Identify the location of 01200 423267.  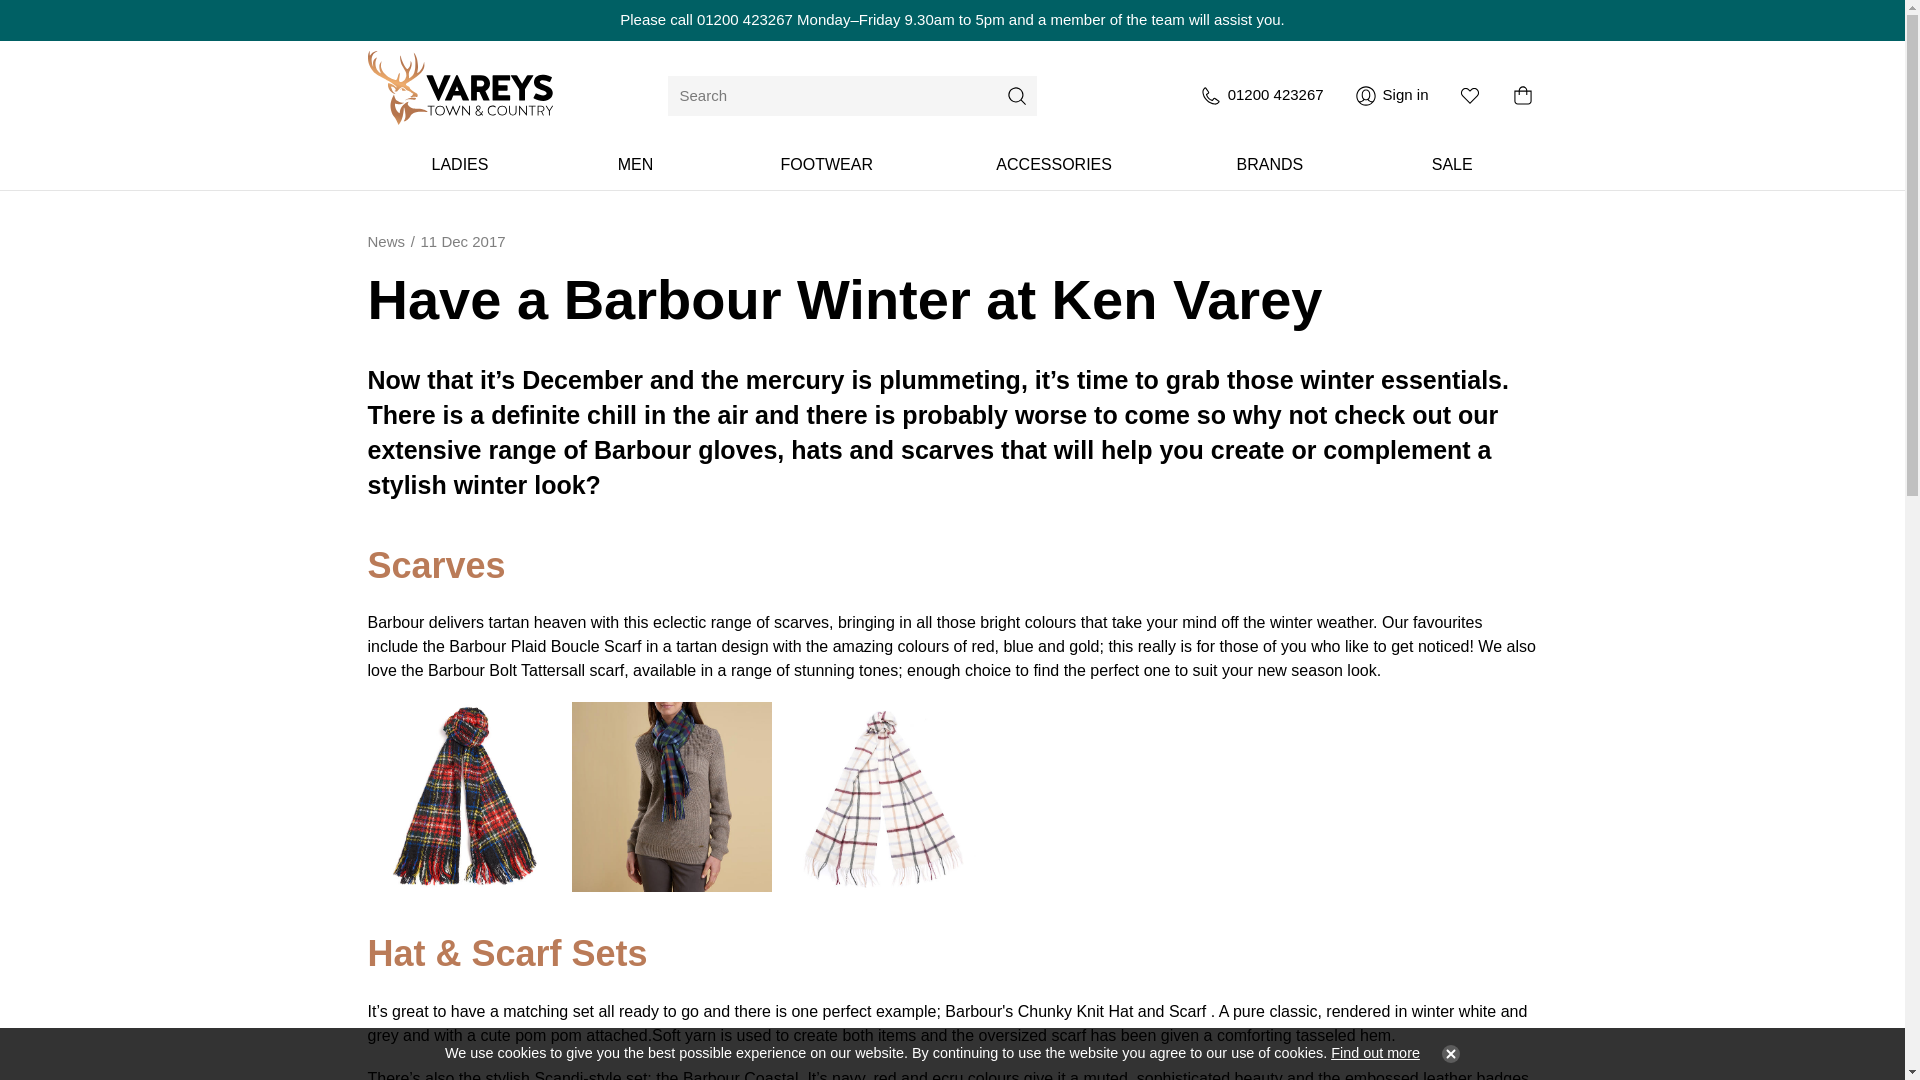
(744, 19).